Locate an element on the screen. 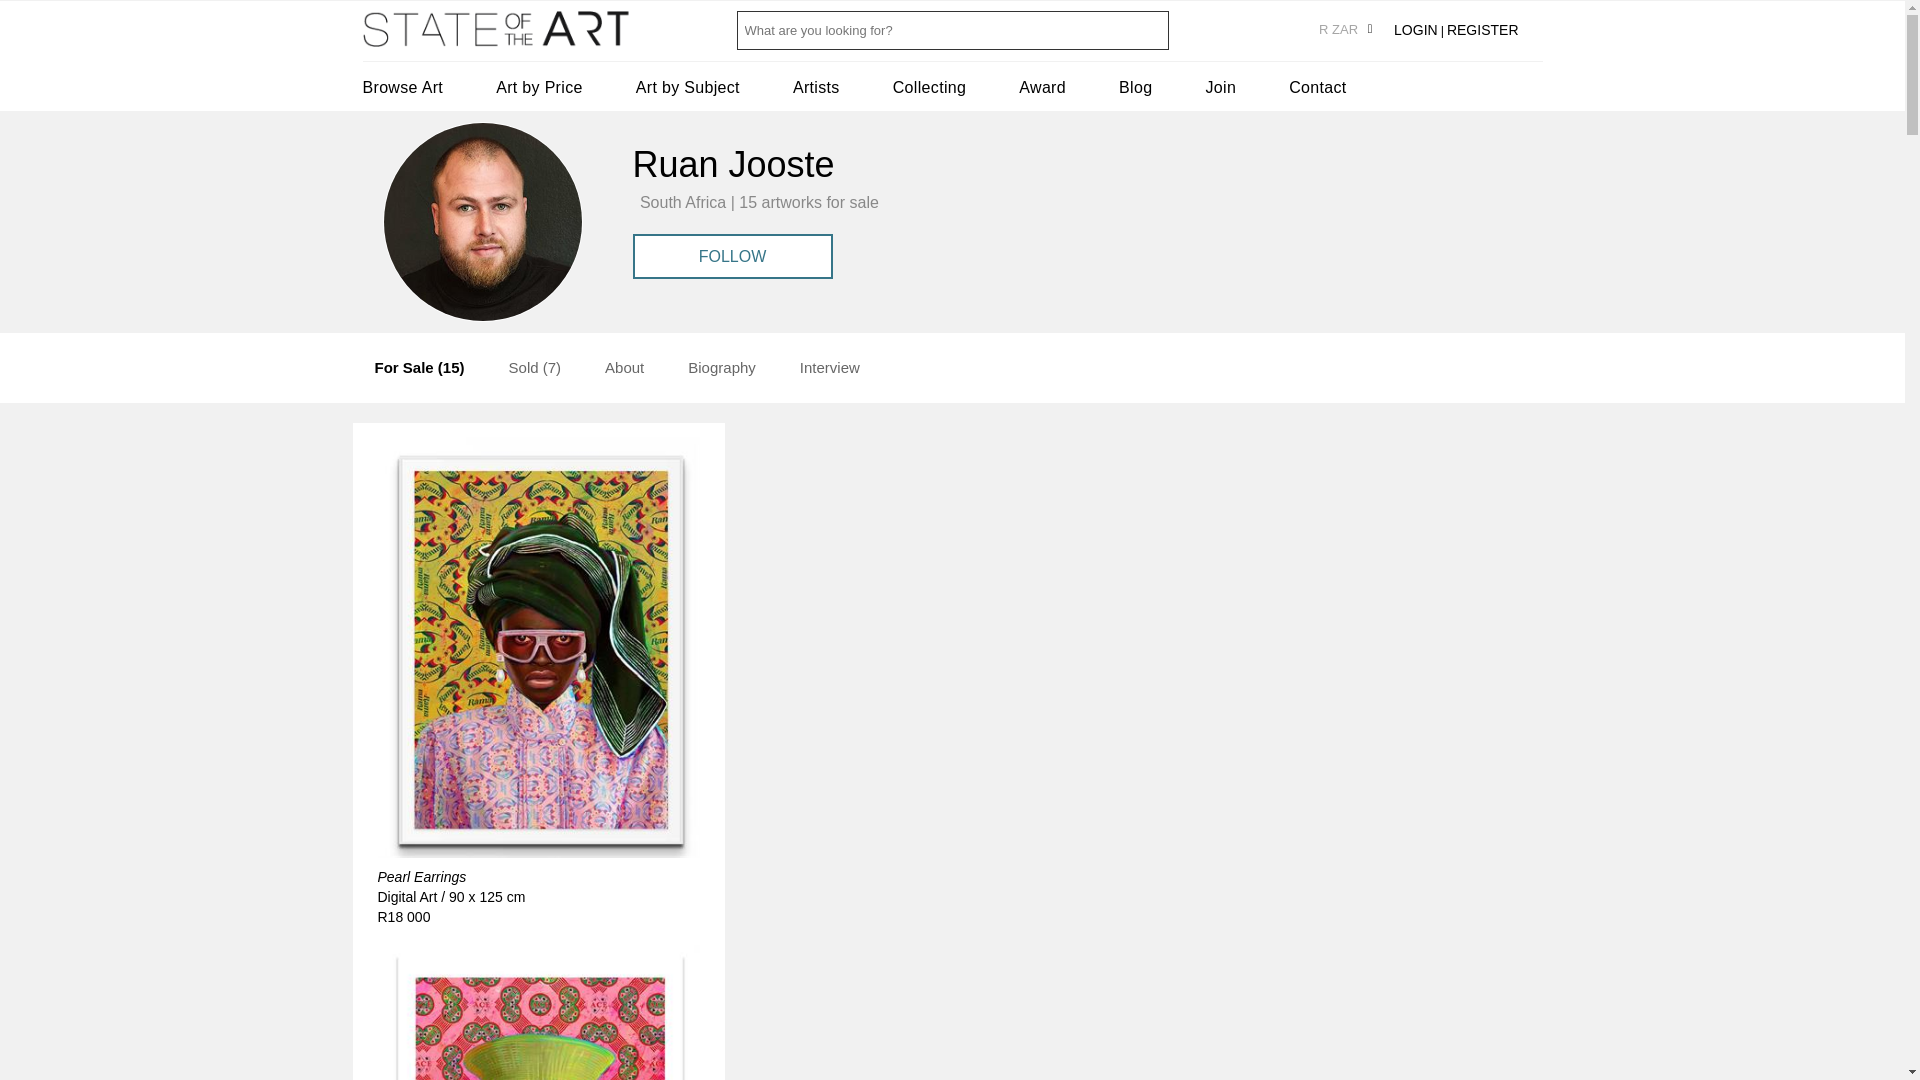  LOGIN is located at coordinates (1416, 29).